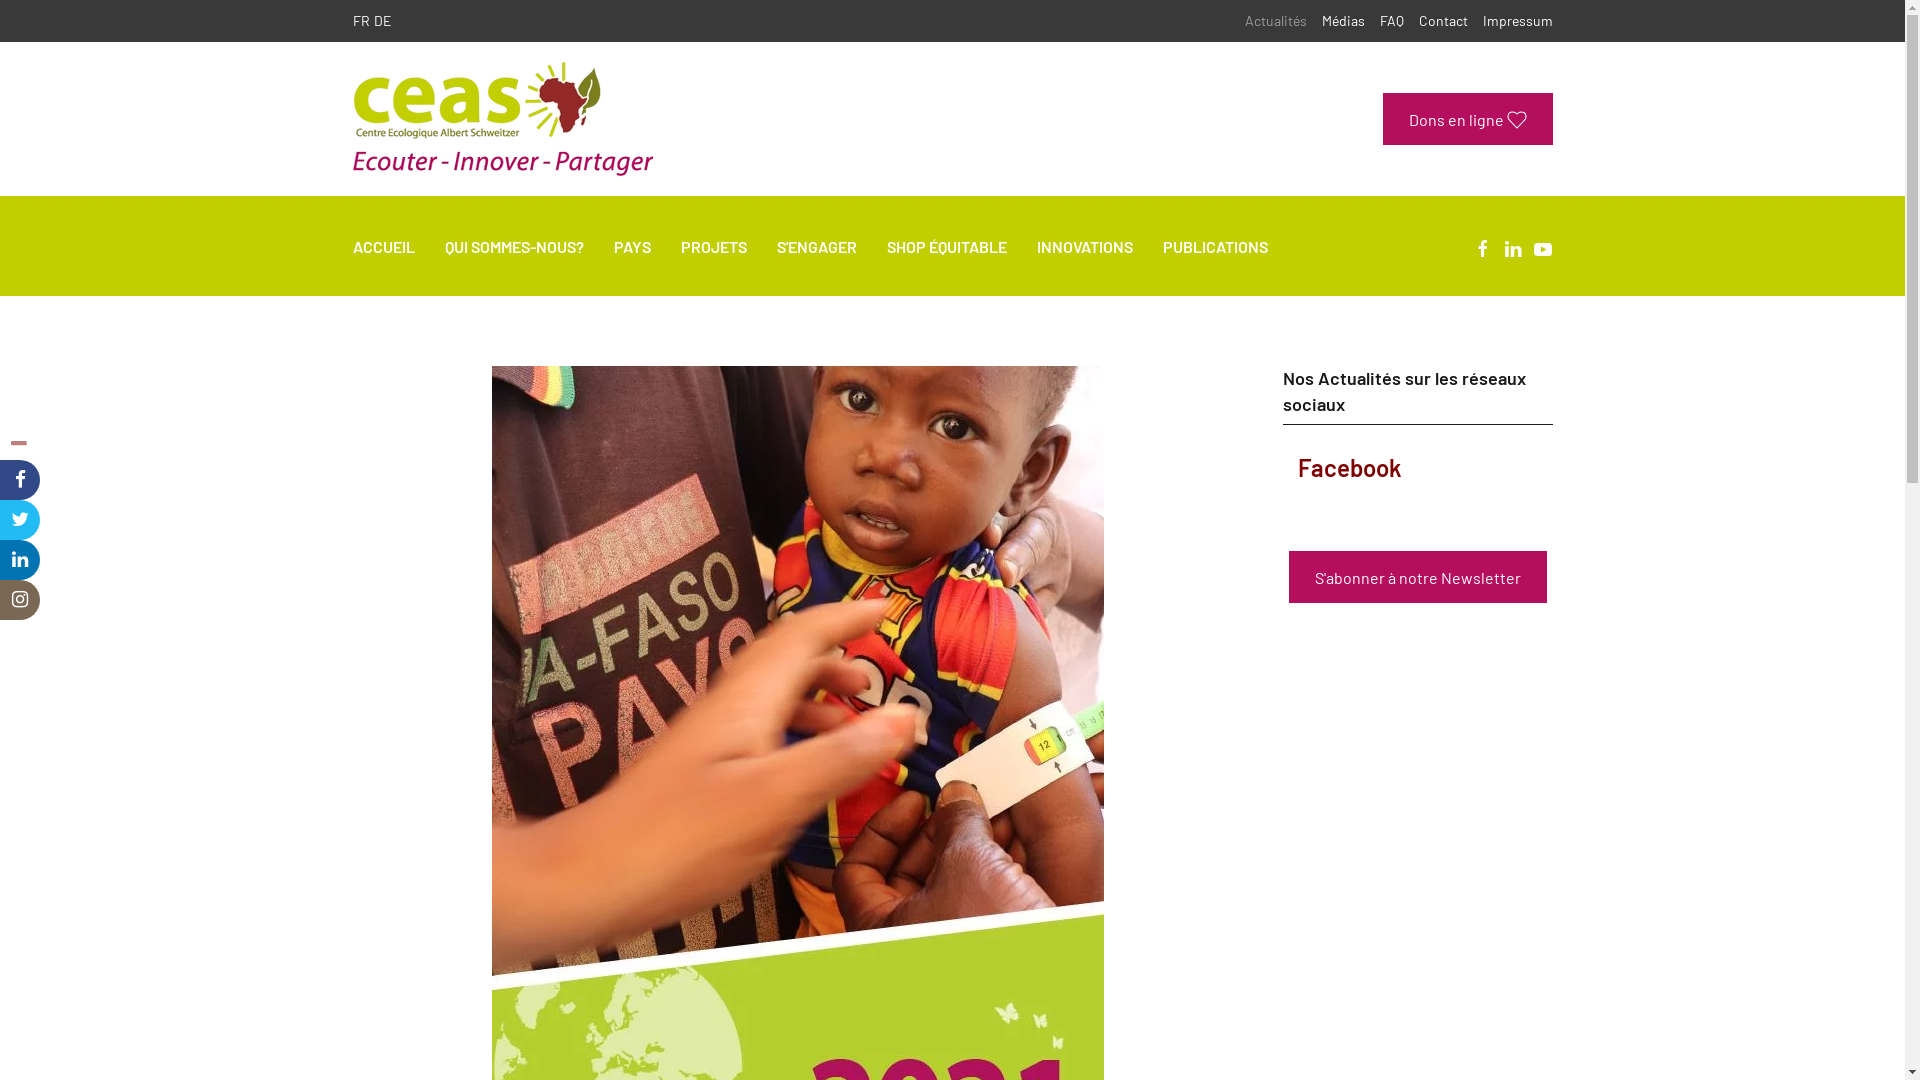  What do you see at coordinates (382, 20) in the screenshot?
I see `DE` at bounding box center [382, 20].